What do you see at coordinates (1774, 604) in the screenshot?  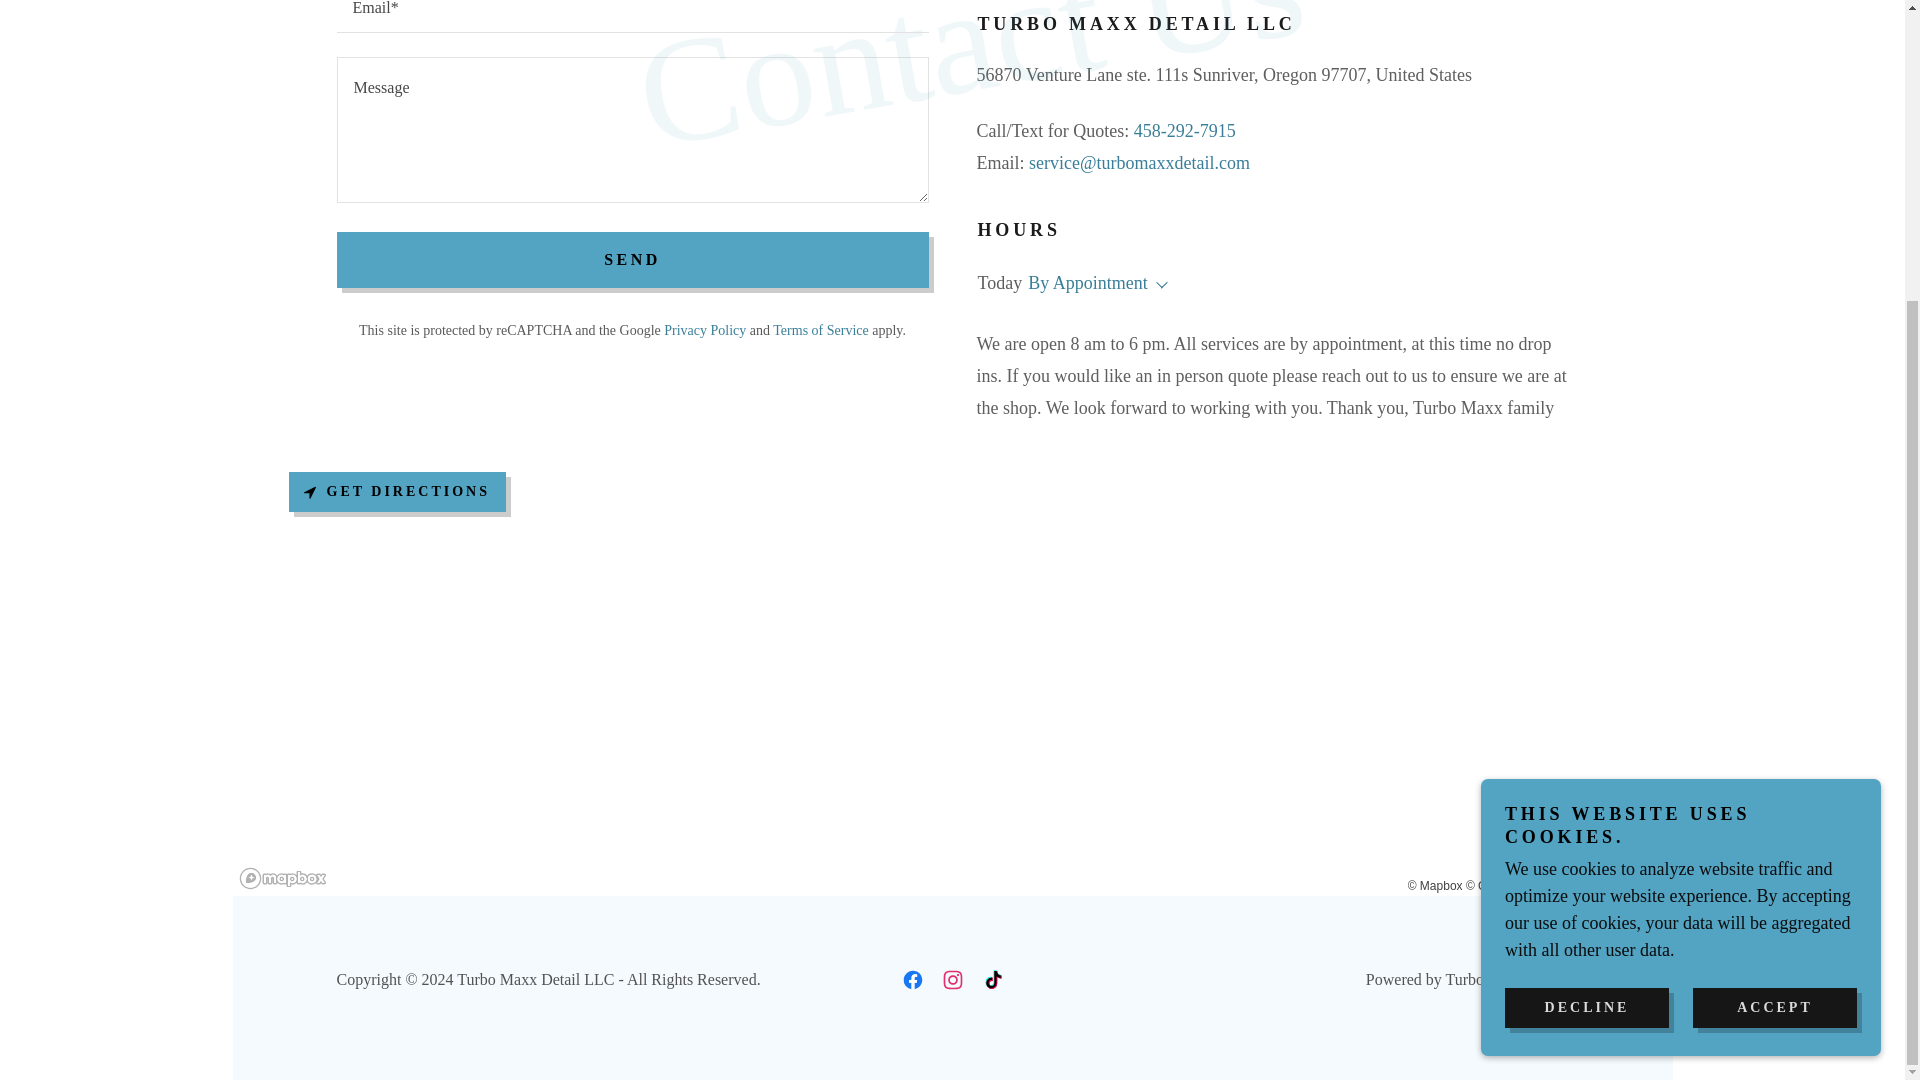 I see `ACCEPT` at bounding box center [1774, 604].